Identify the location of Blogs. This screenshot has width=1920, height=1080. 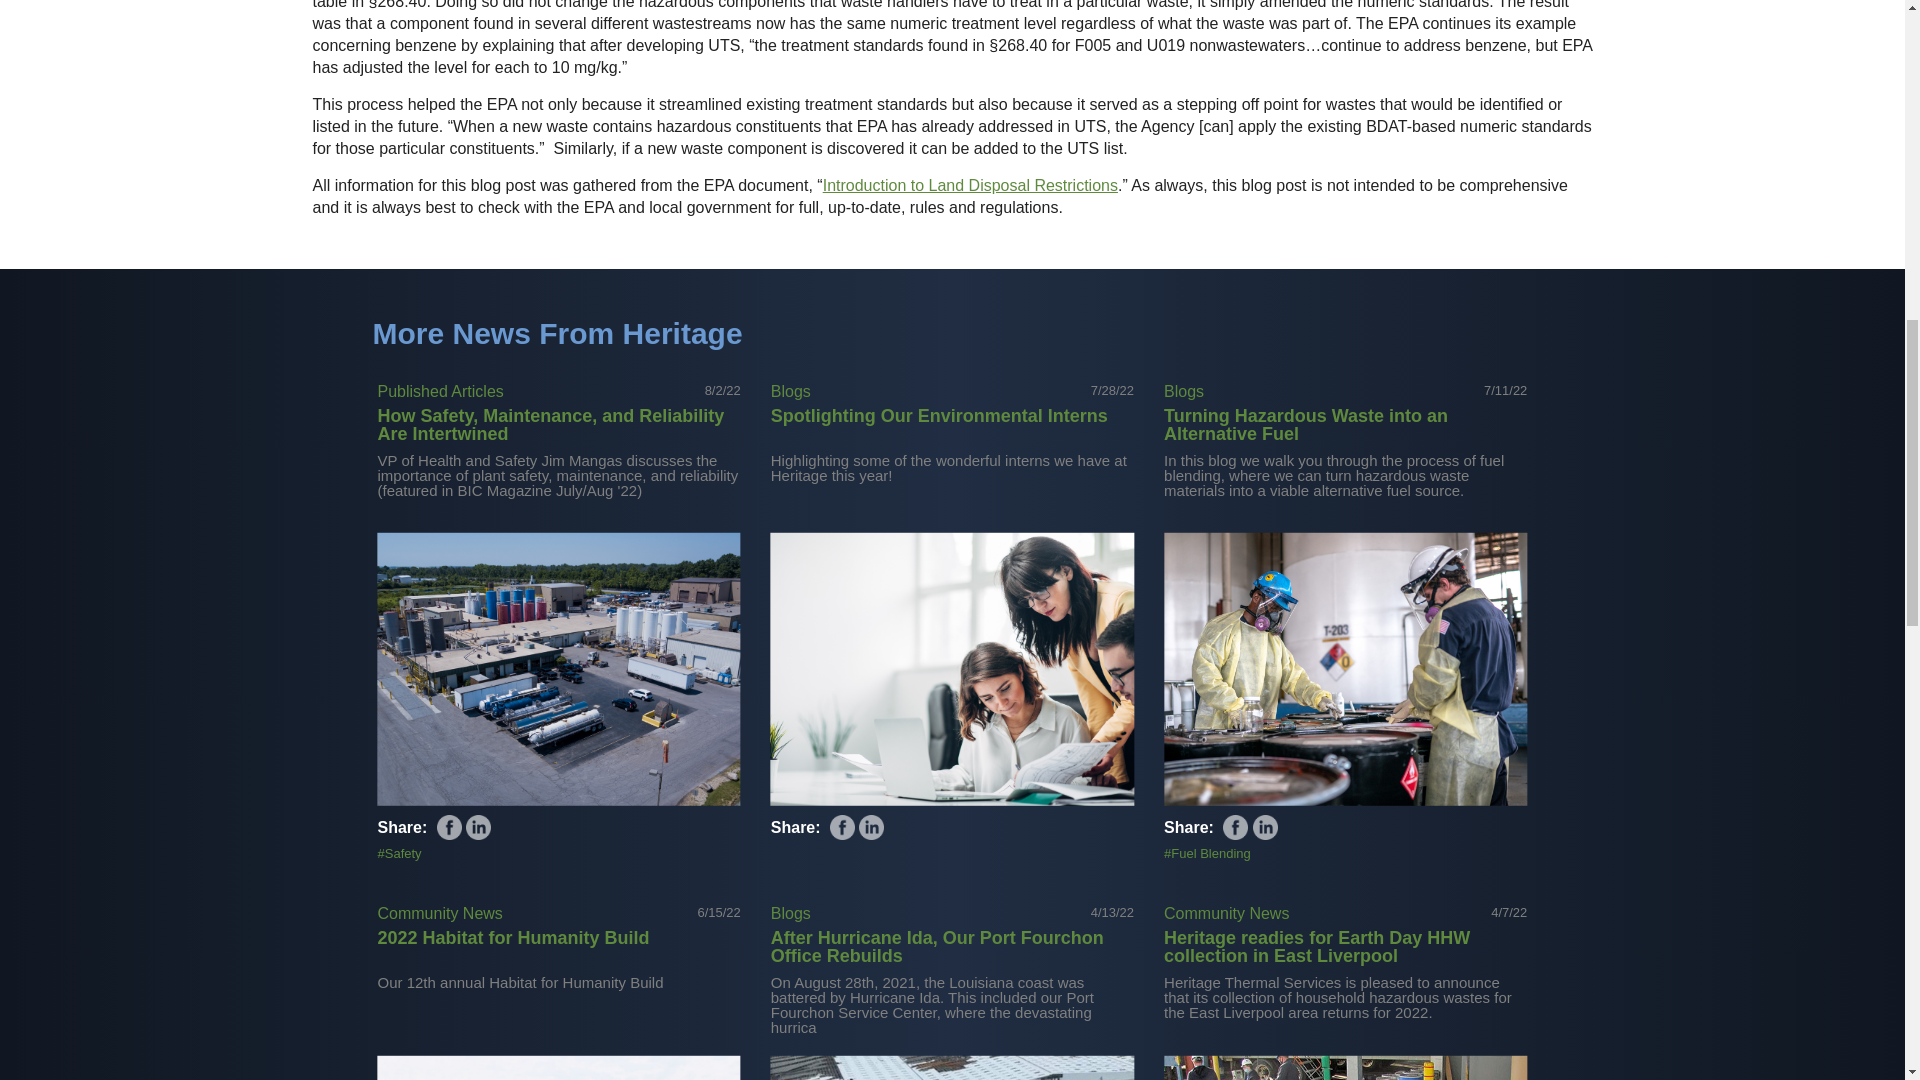
(1183, 391).